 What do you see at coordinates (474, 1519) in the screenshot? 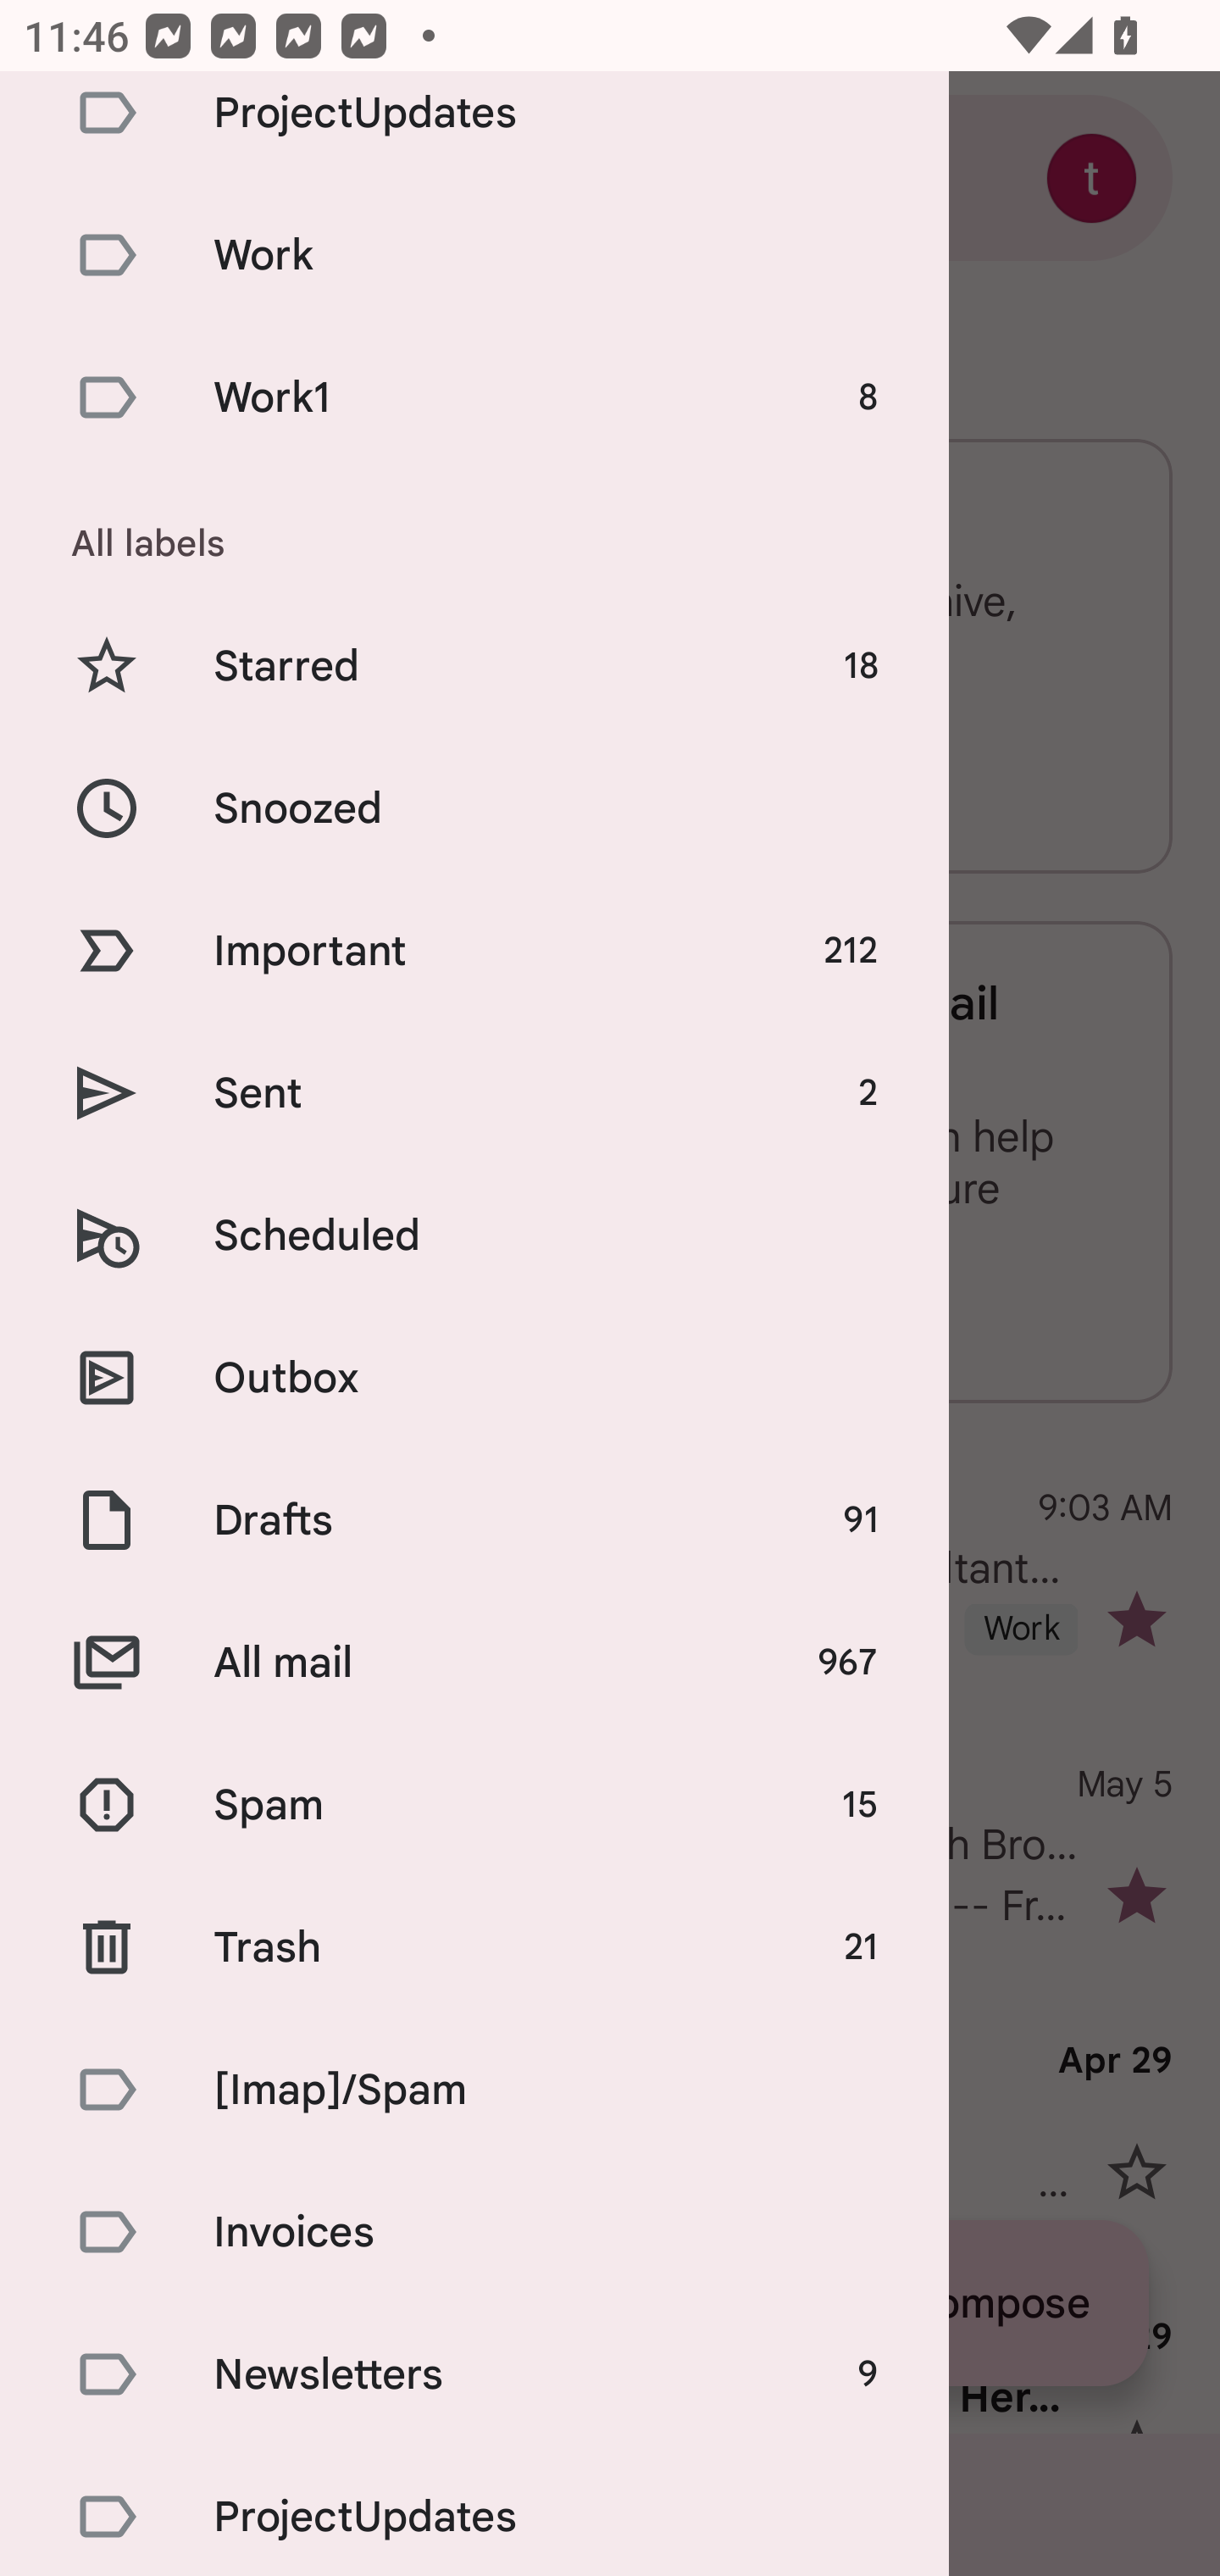
I see `Drafts 91` at bounding box center [474, 1519].